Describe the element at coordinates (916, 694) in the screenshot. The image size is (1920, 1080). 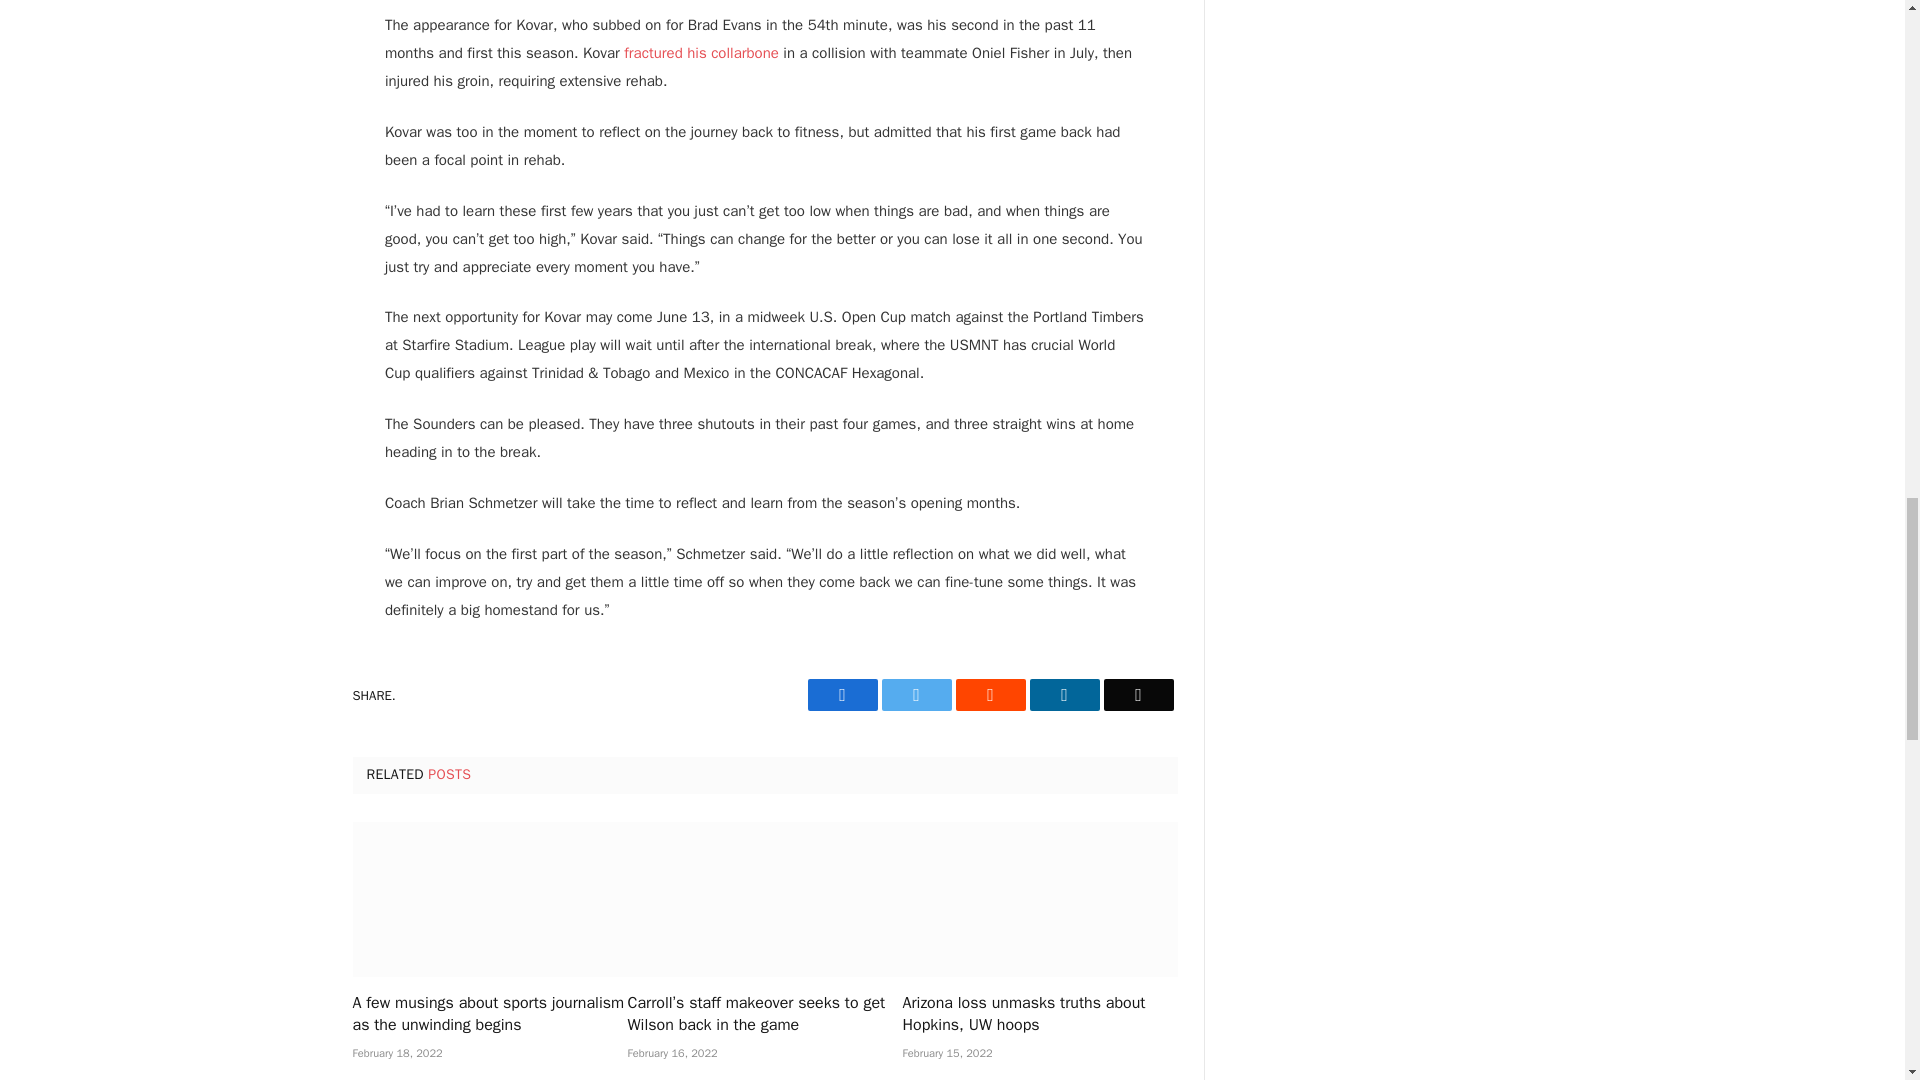
I see `Twitter` at that location.